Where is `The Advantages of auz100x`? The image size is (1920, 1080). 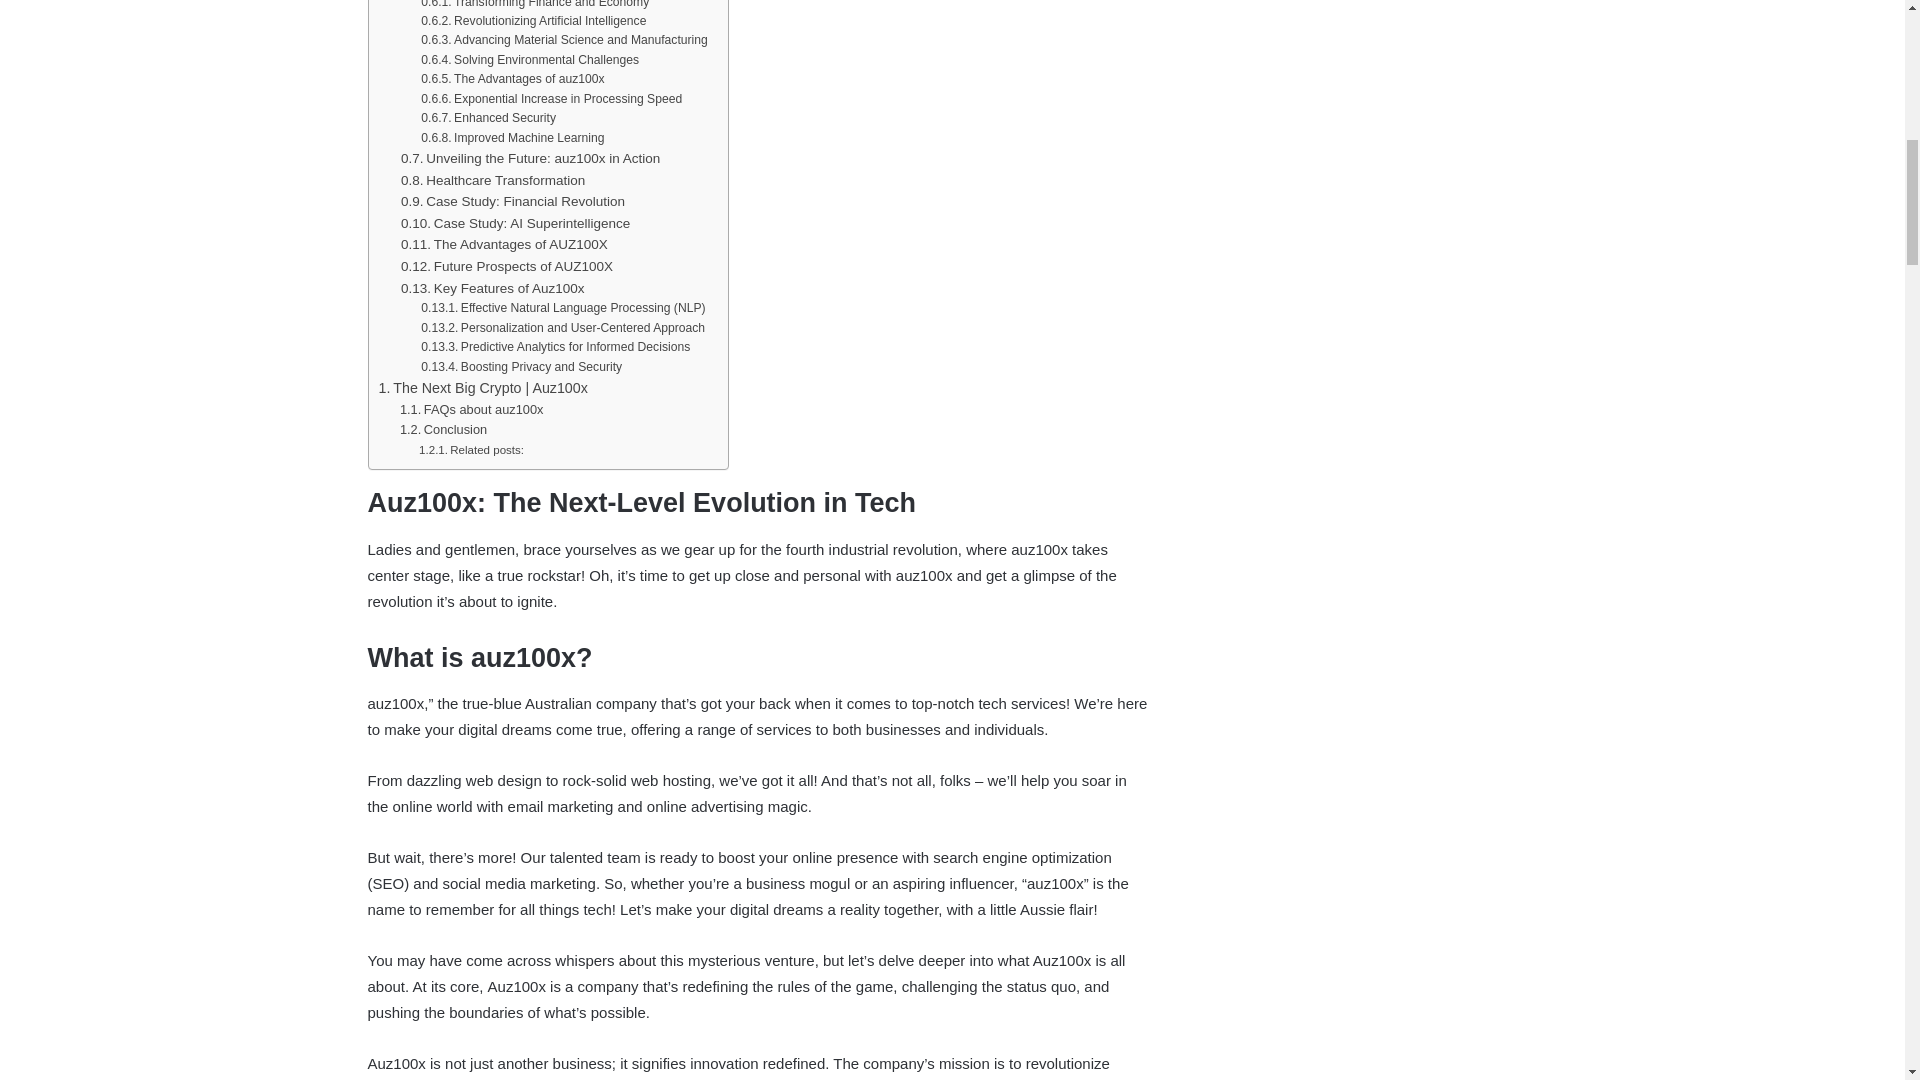
The Advantages of auz100x is located at coordinates (512, 79).